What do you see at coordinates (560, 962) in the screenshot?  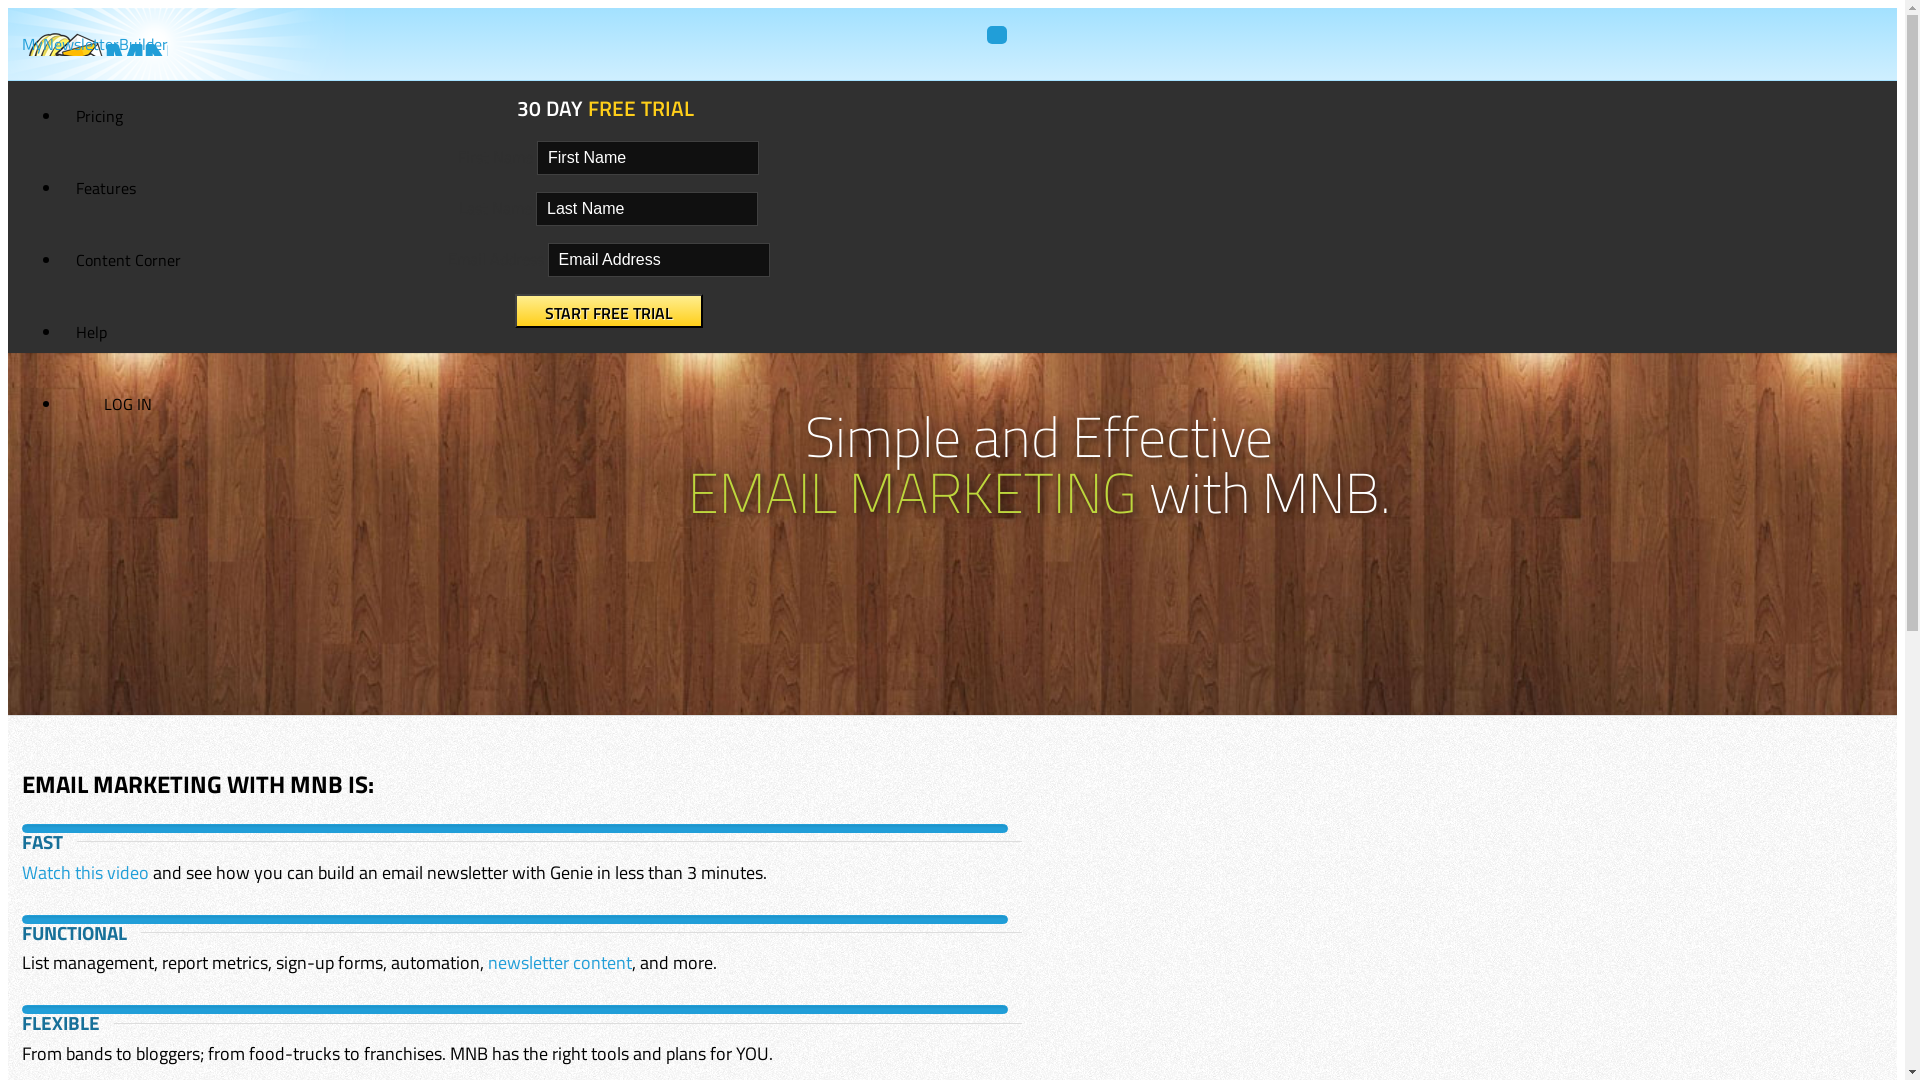 I see `newsletter content` at bounding box center [560, 962].